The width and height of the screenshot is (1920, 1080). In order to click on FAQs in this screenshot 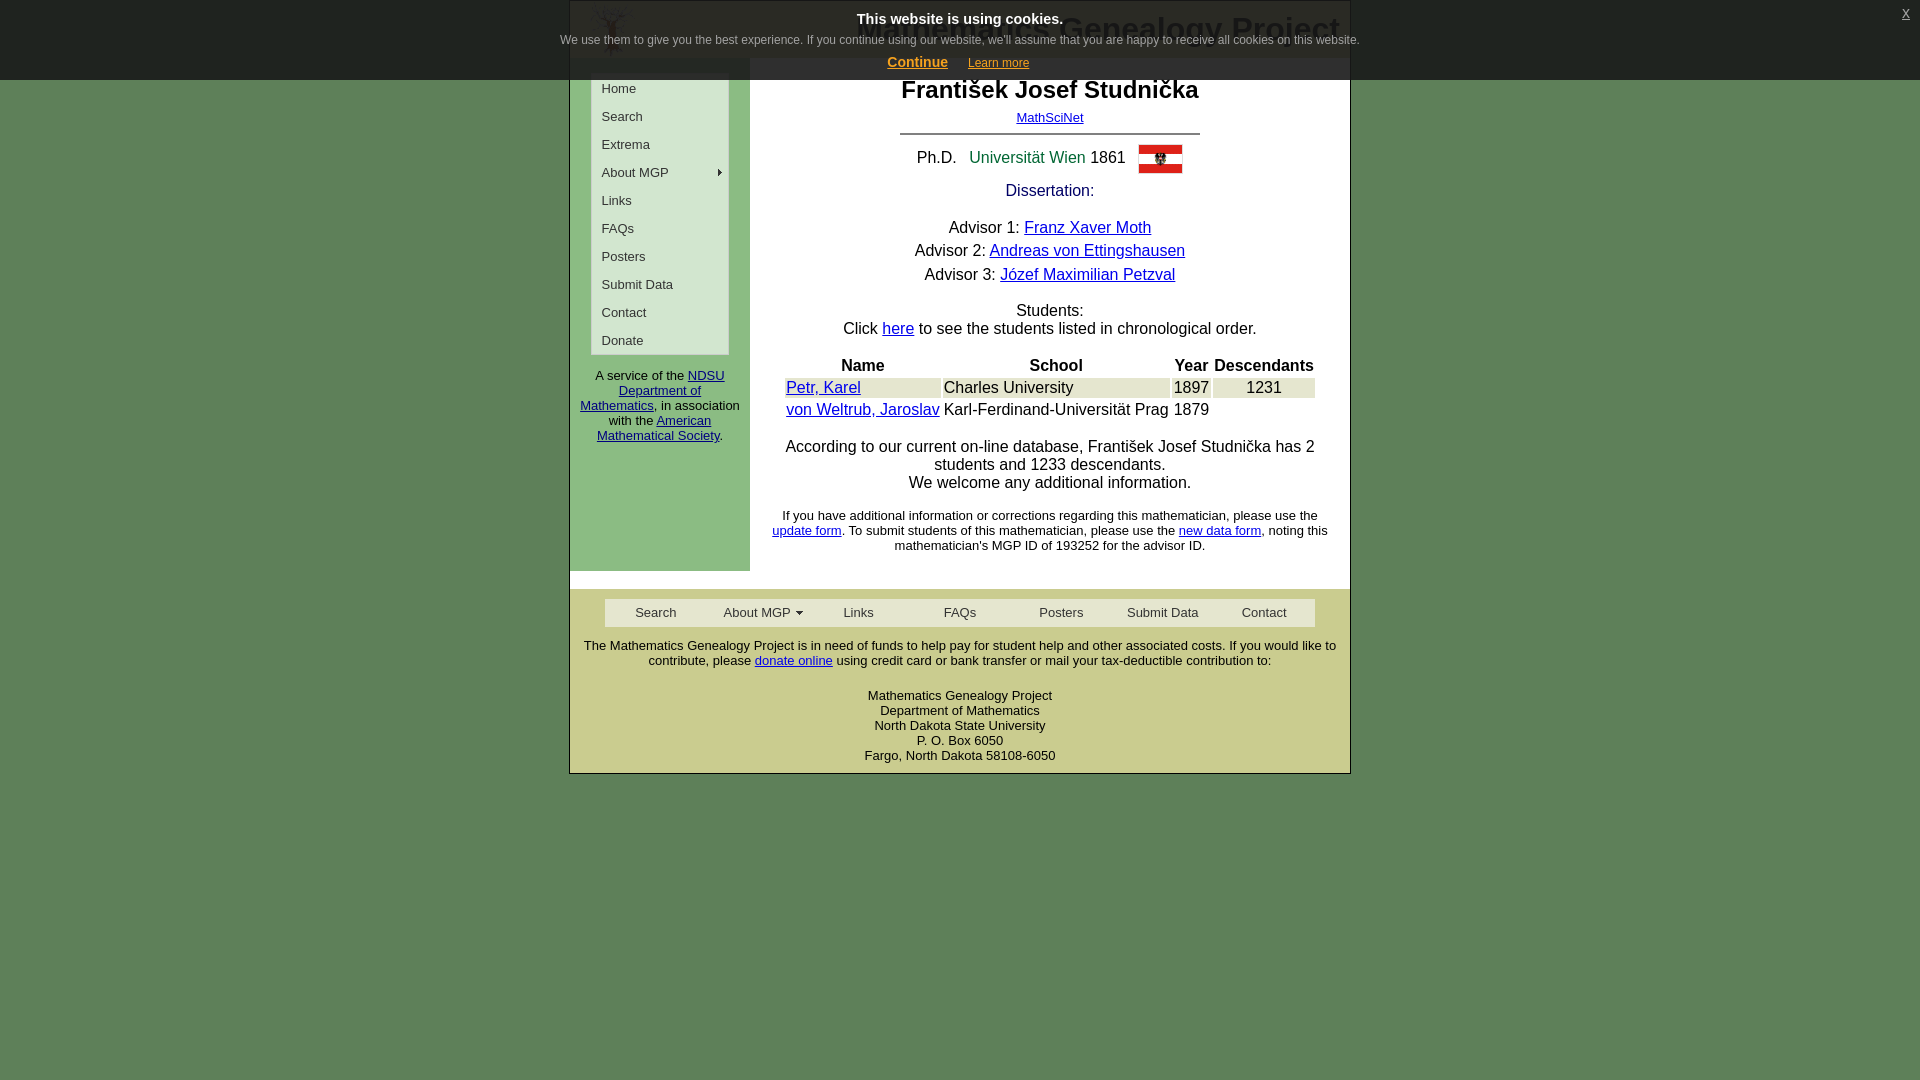, I will do `click(958, 613)`.